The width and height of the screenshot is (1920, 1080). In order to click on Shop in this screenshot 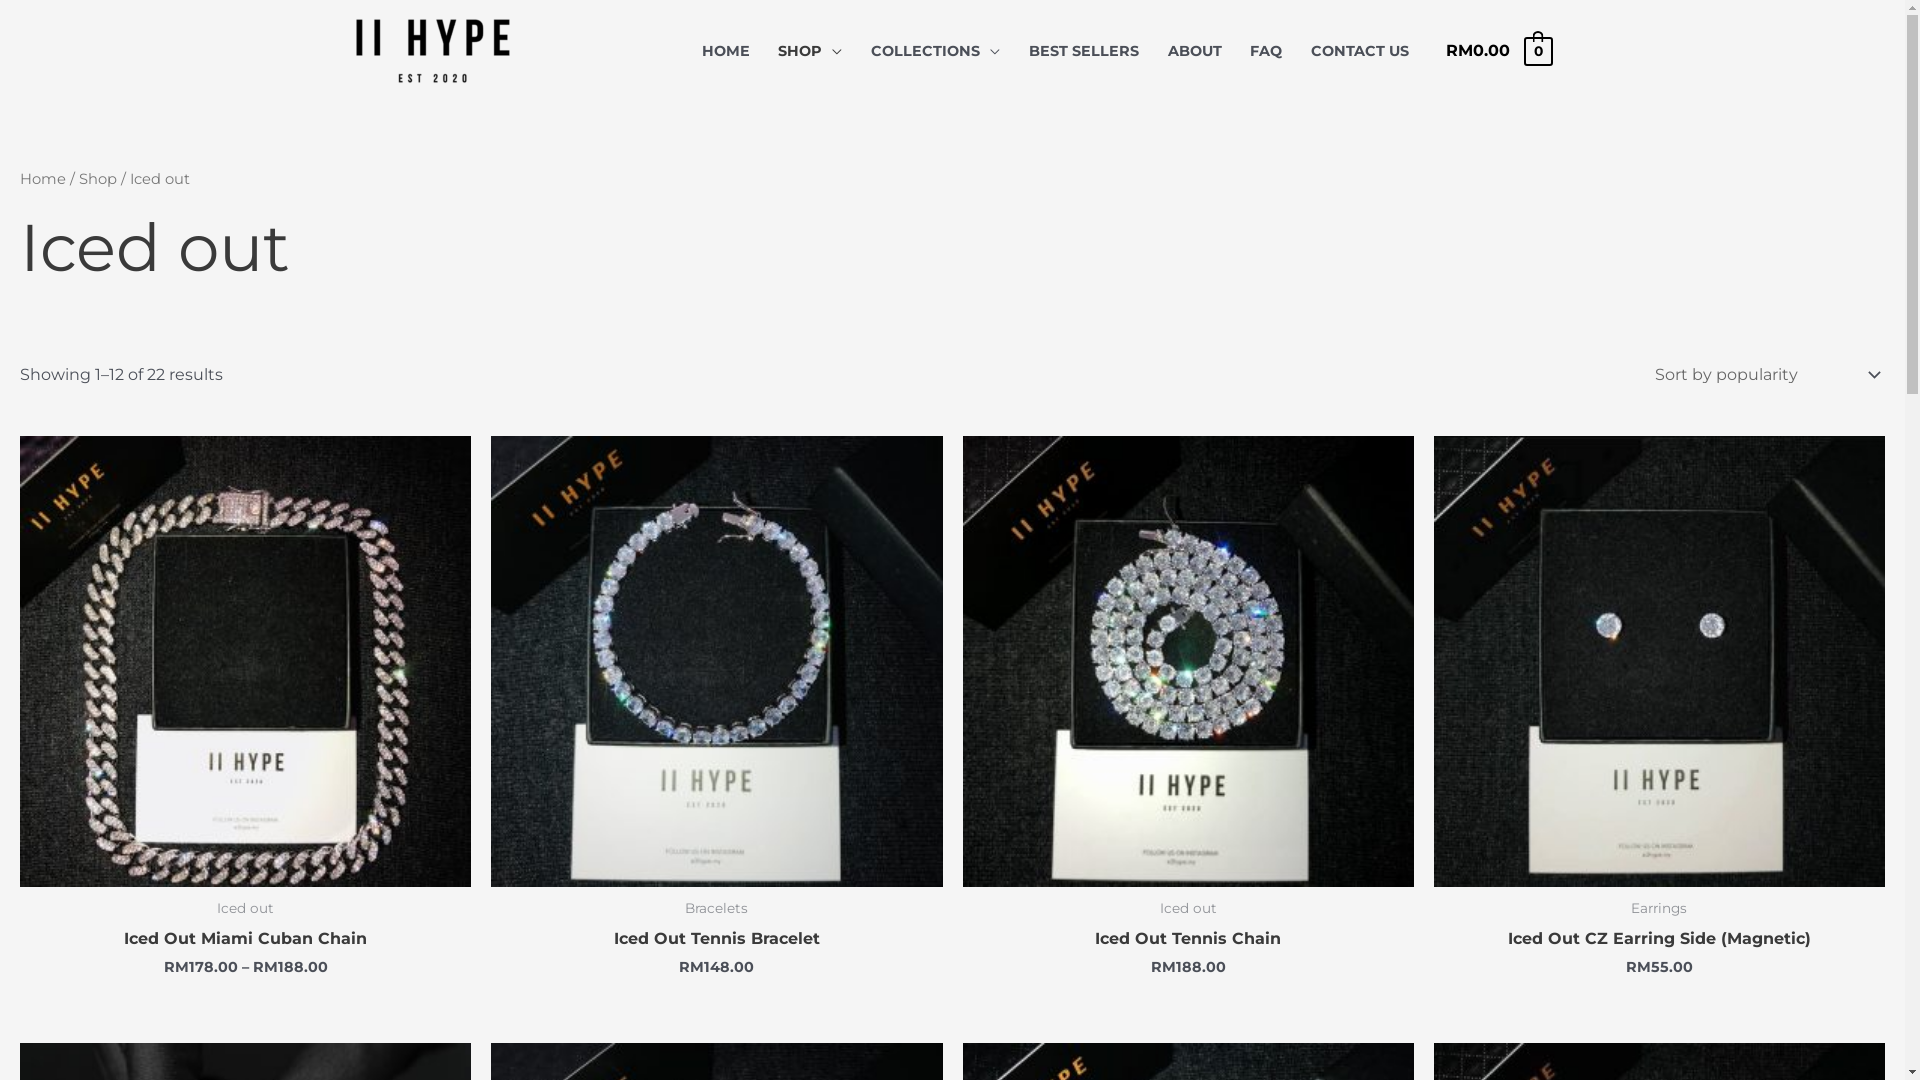, I will do `click(98, 179)`.